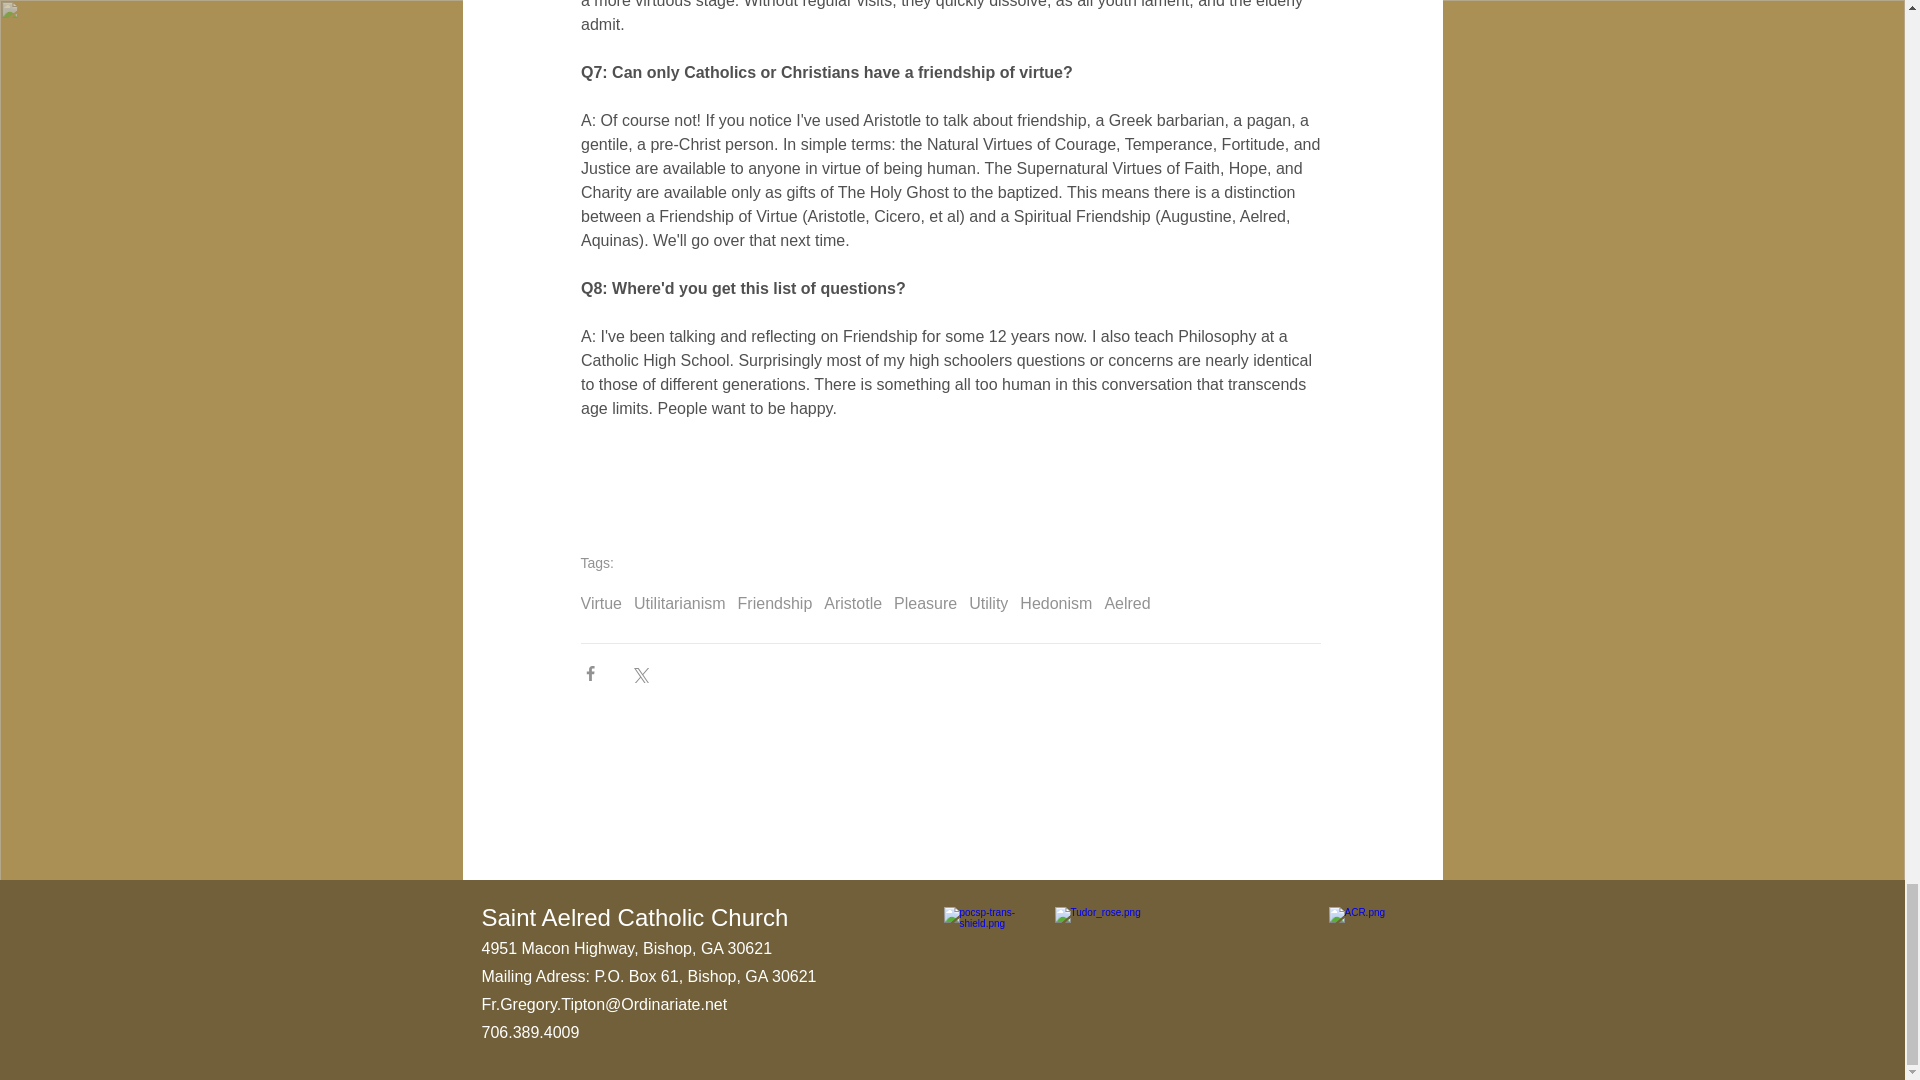 This screenshot has width=1920, height=1080. Describe the element at coordinates (852, 604) in the screenshot. I see `Aristotle` at that location.